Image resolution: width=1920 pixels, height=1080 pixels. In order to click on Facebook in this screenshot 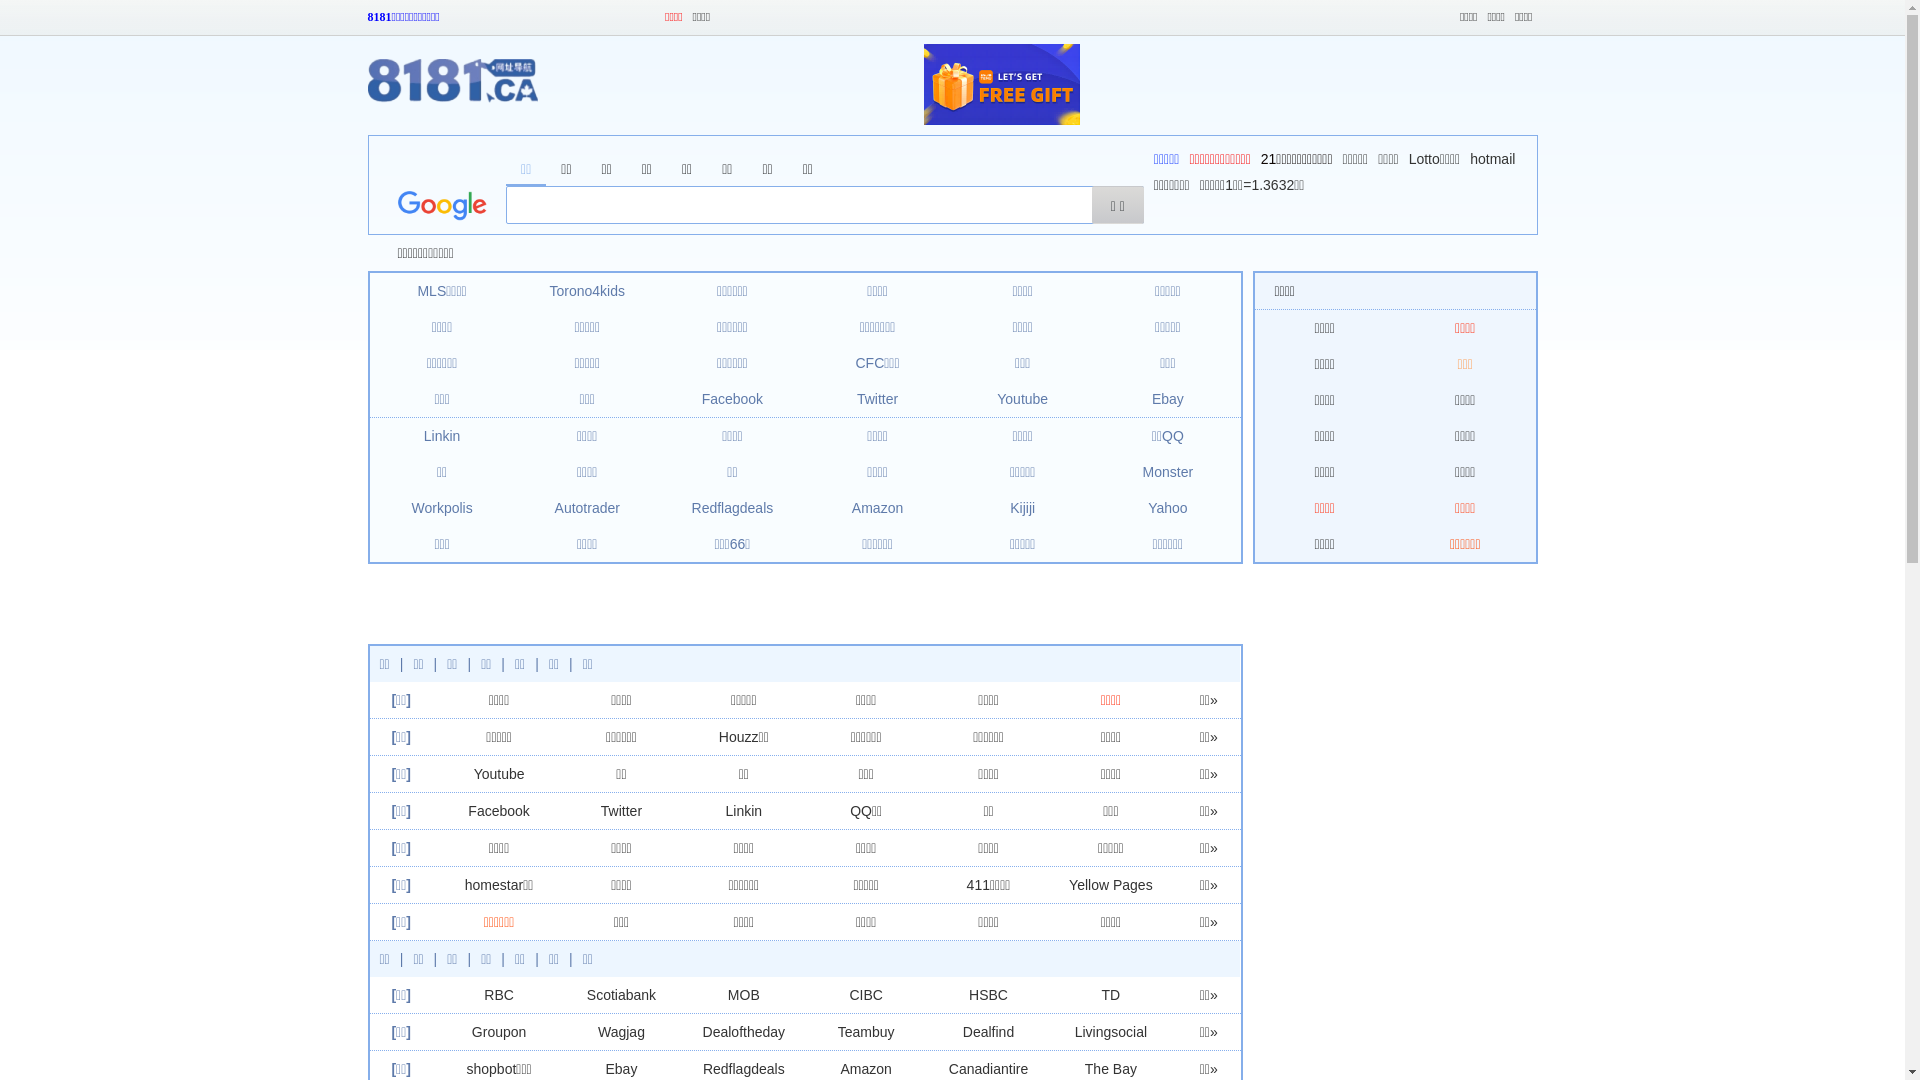, I will do `click(732, 399)`.